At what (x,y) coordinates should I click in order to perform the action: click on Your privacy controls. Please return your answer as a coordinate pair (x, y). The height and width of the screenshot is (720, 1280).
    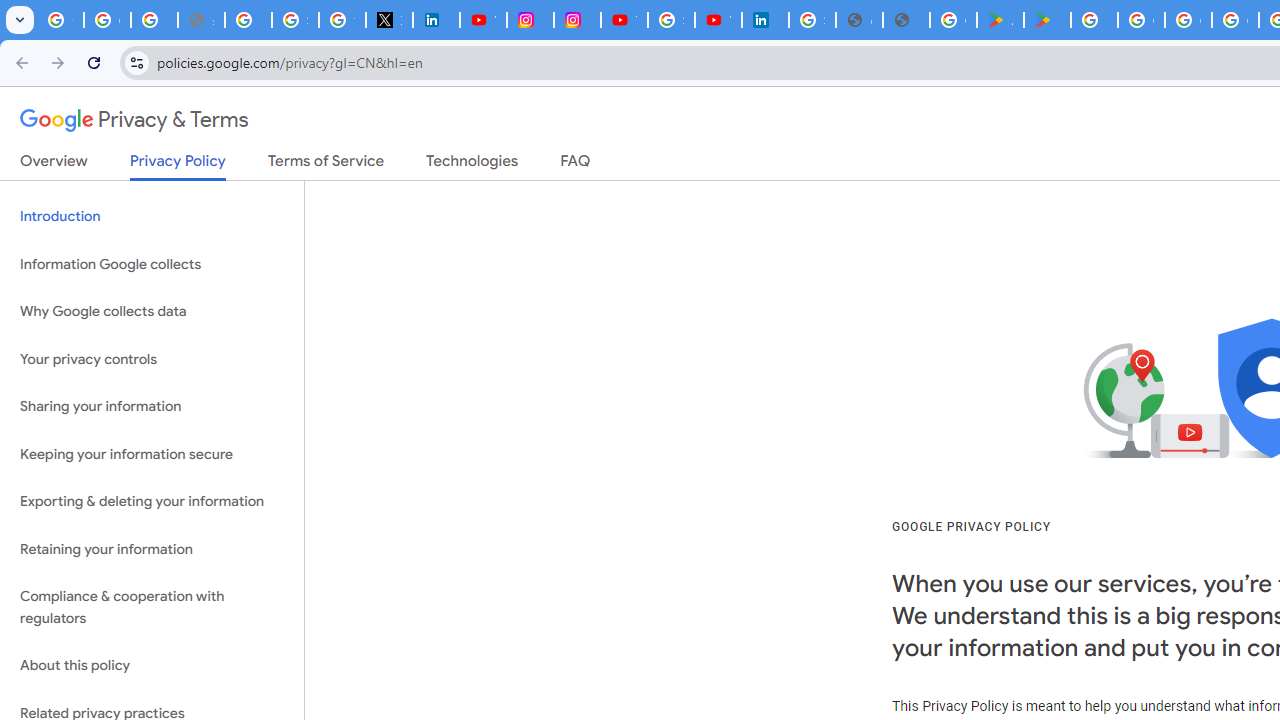
    Looking at the image, I should click on (152, 358).